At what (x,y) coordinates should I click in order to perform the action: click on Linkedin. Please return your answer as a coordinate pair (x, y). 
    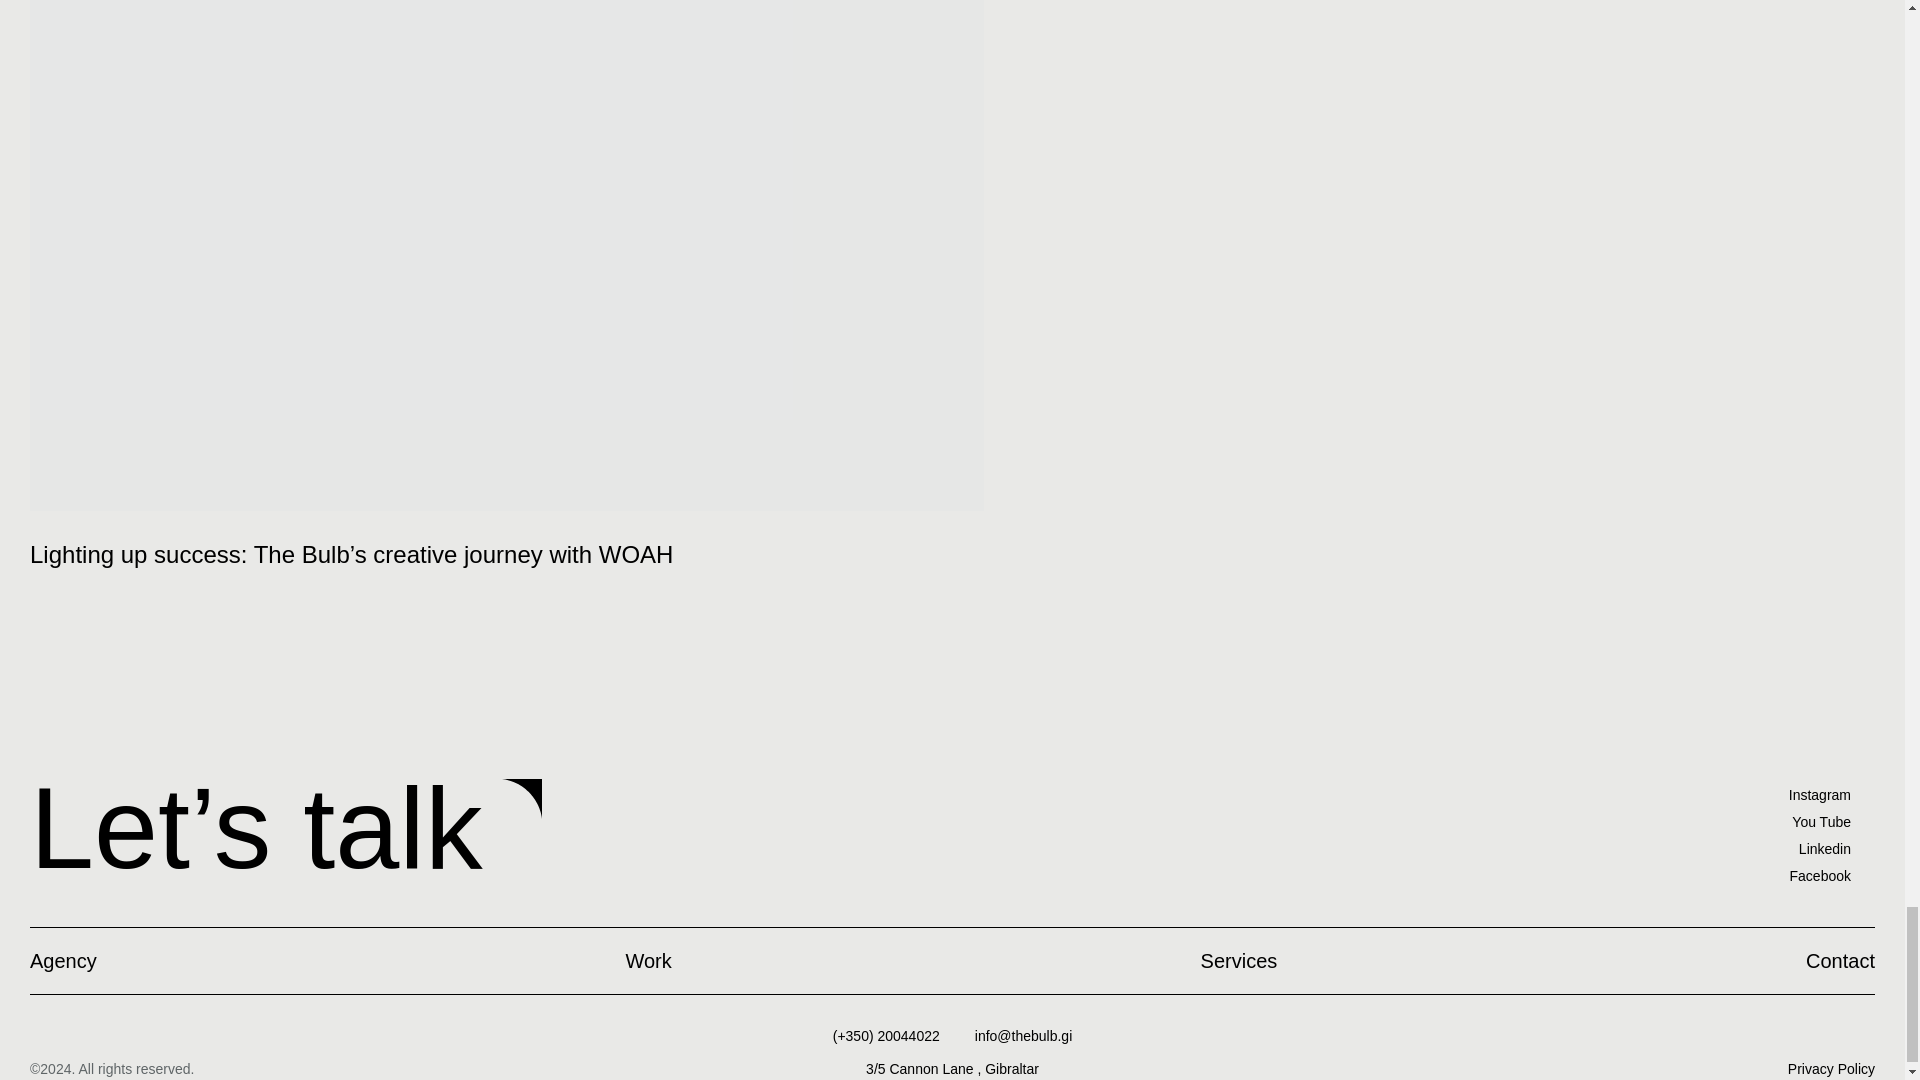
    Looking at the image, I should click on (1820, 848).